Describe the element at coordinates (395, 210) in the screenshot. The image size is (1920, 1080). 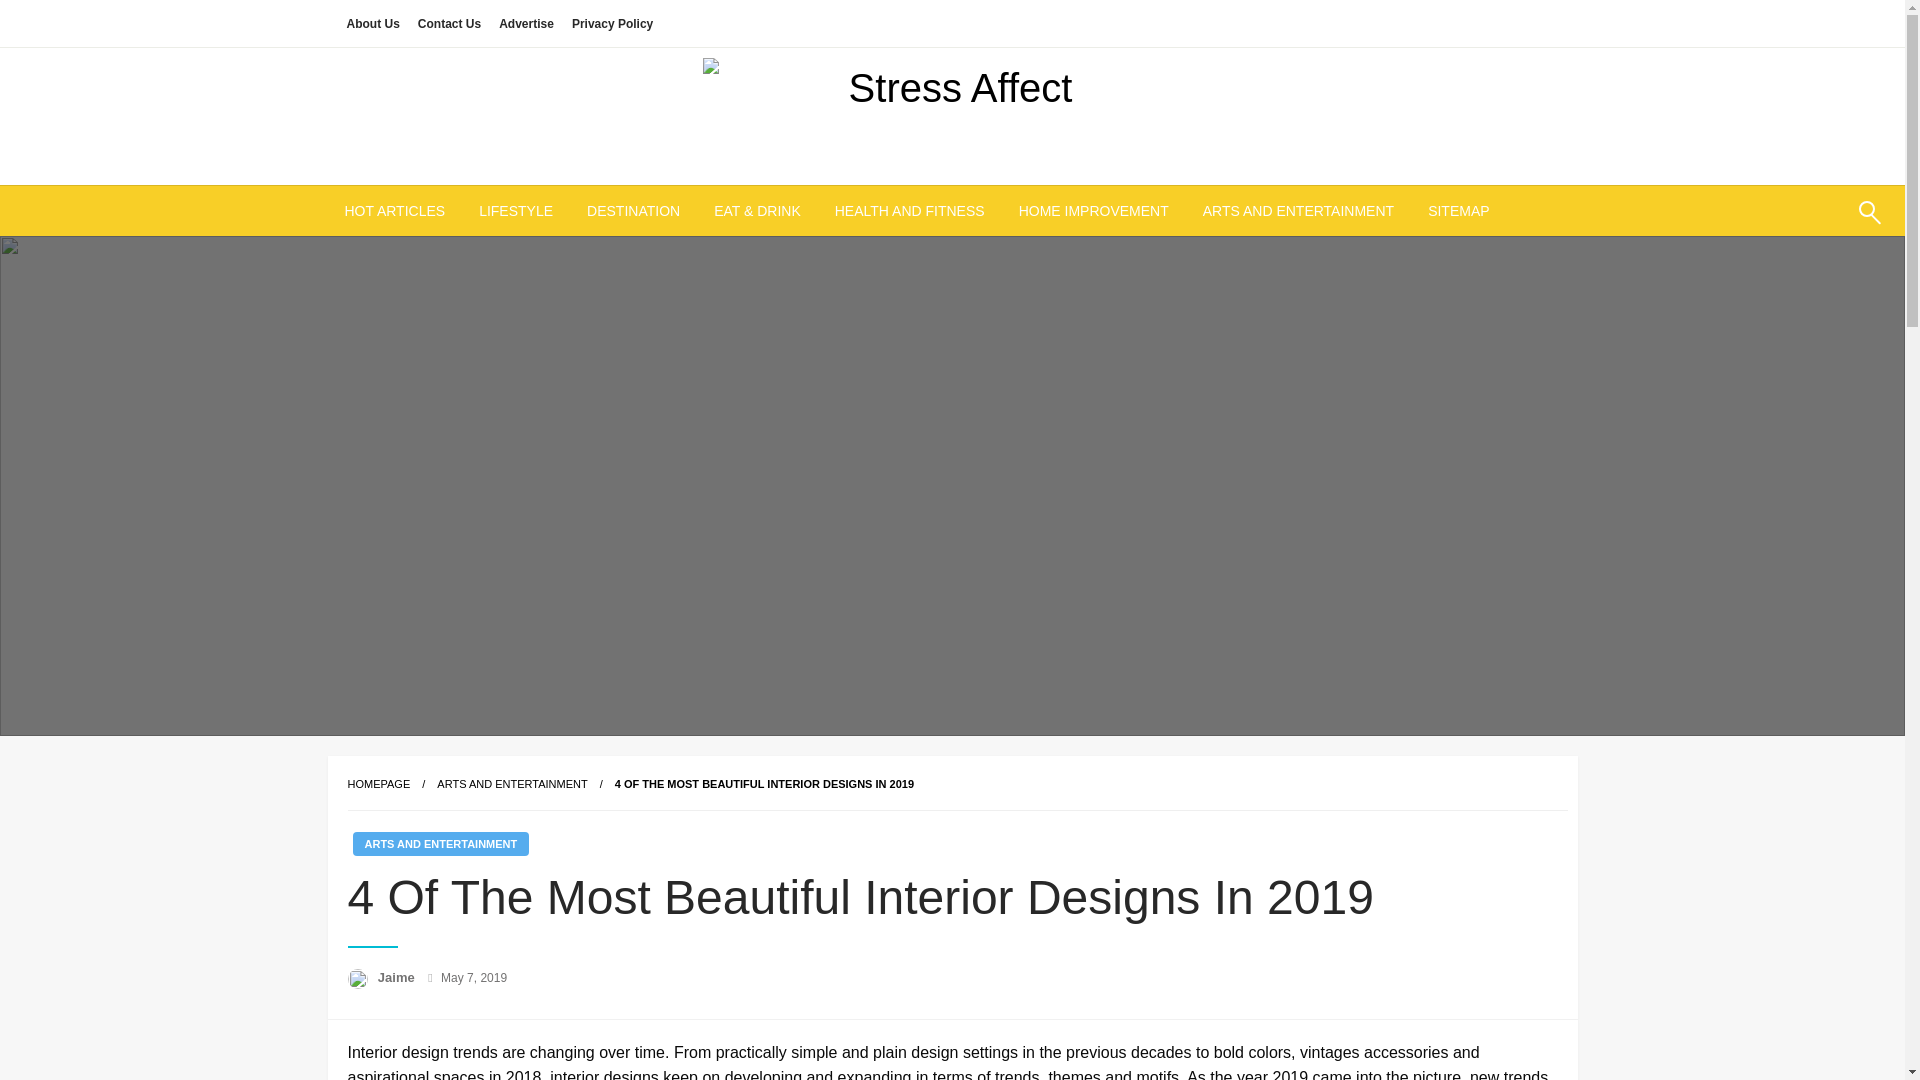
I see `HOT ARTICLES` at that location.